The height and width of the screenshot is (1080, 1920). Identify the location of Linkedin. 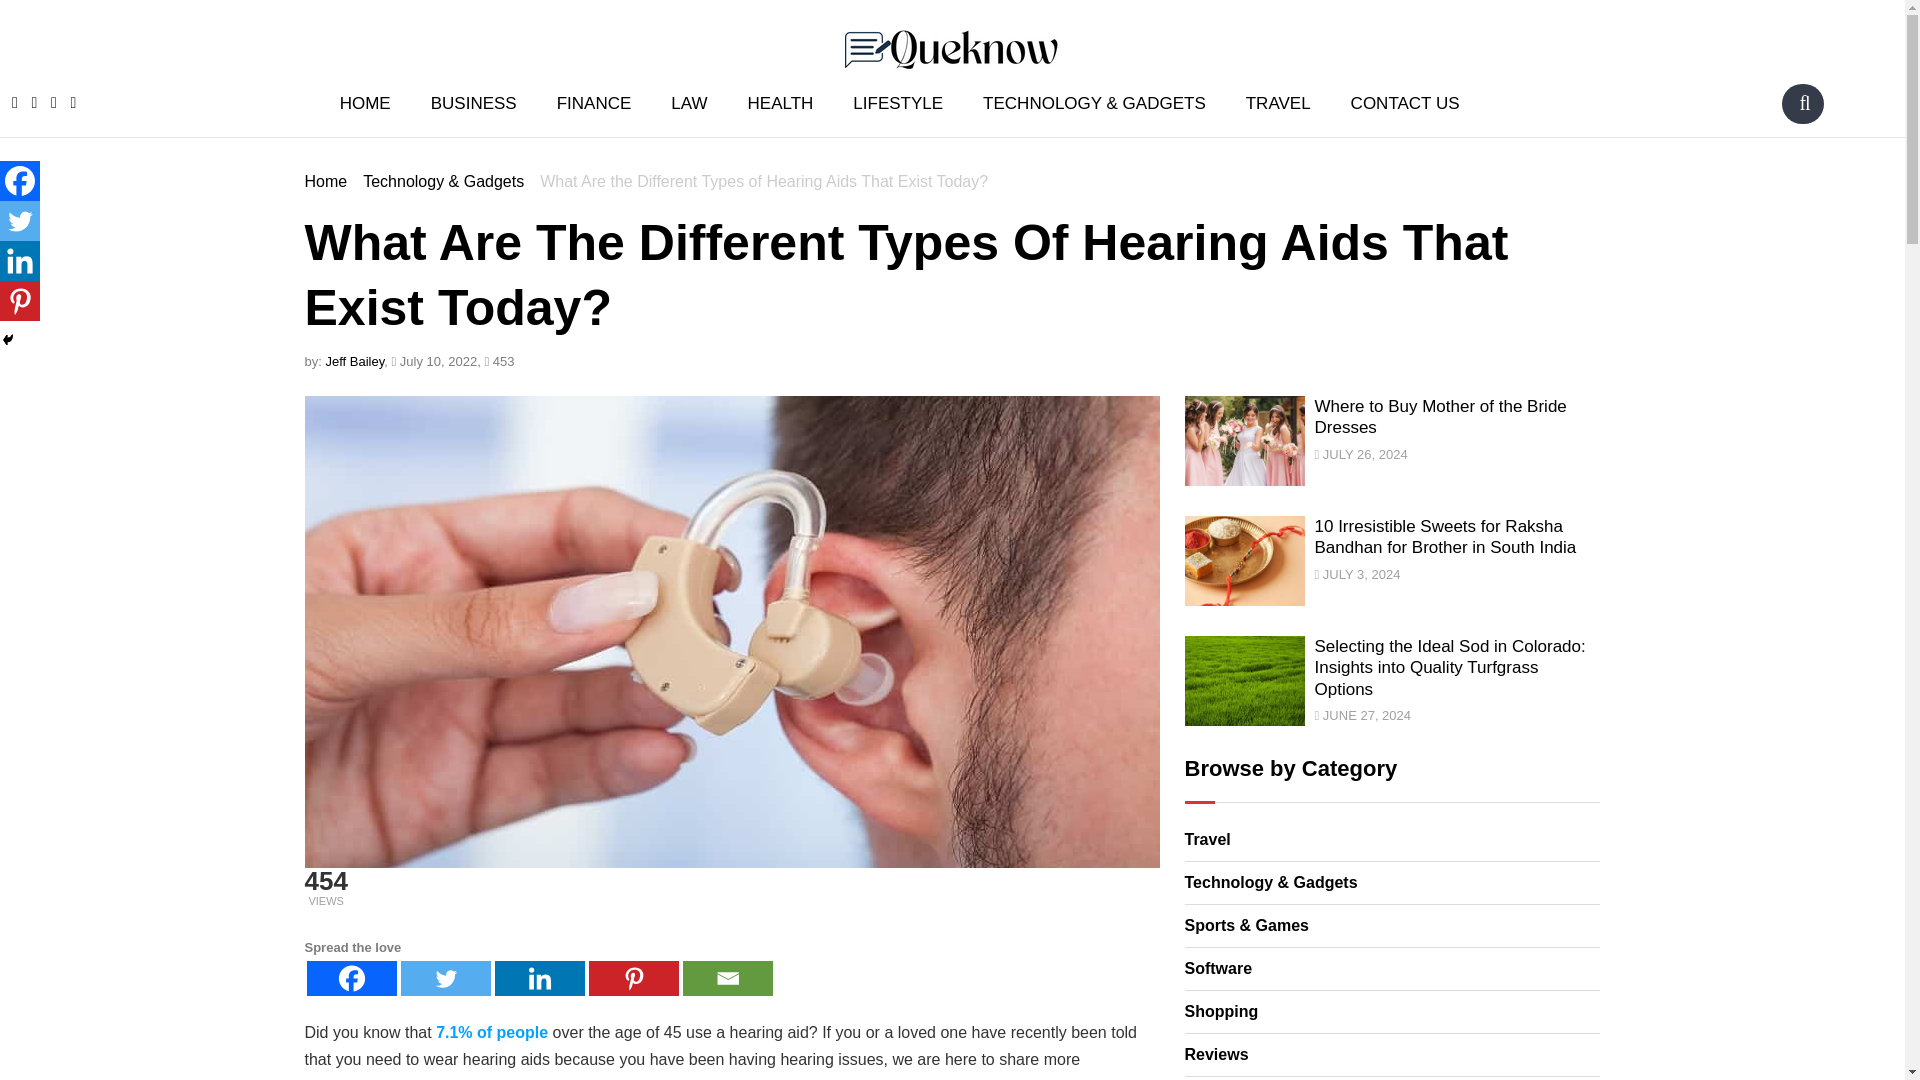
(538, 978).